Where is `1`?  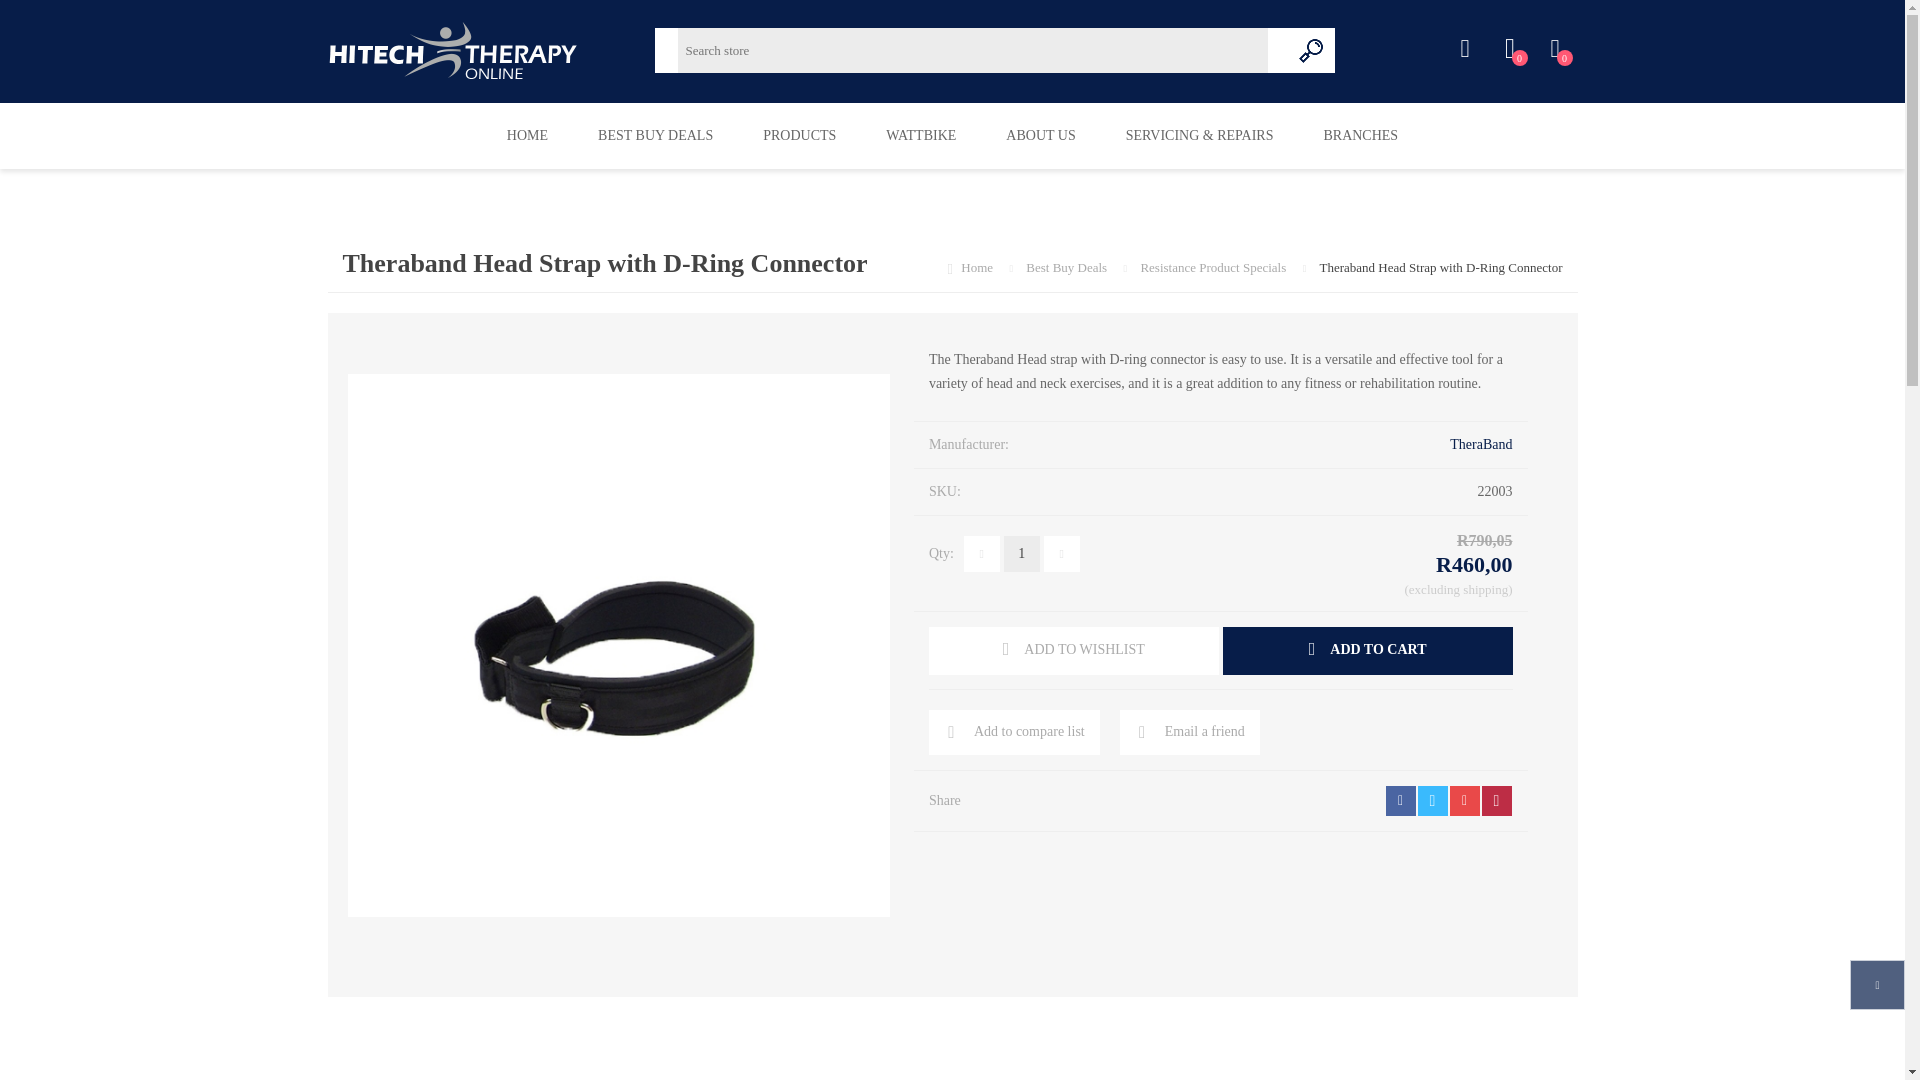 1 is located at coordinates (1022, 554).